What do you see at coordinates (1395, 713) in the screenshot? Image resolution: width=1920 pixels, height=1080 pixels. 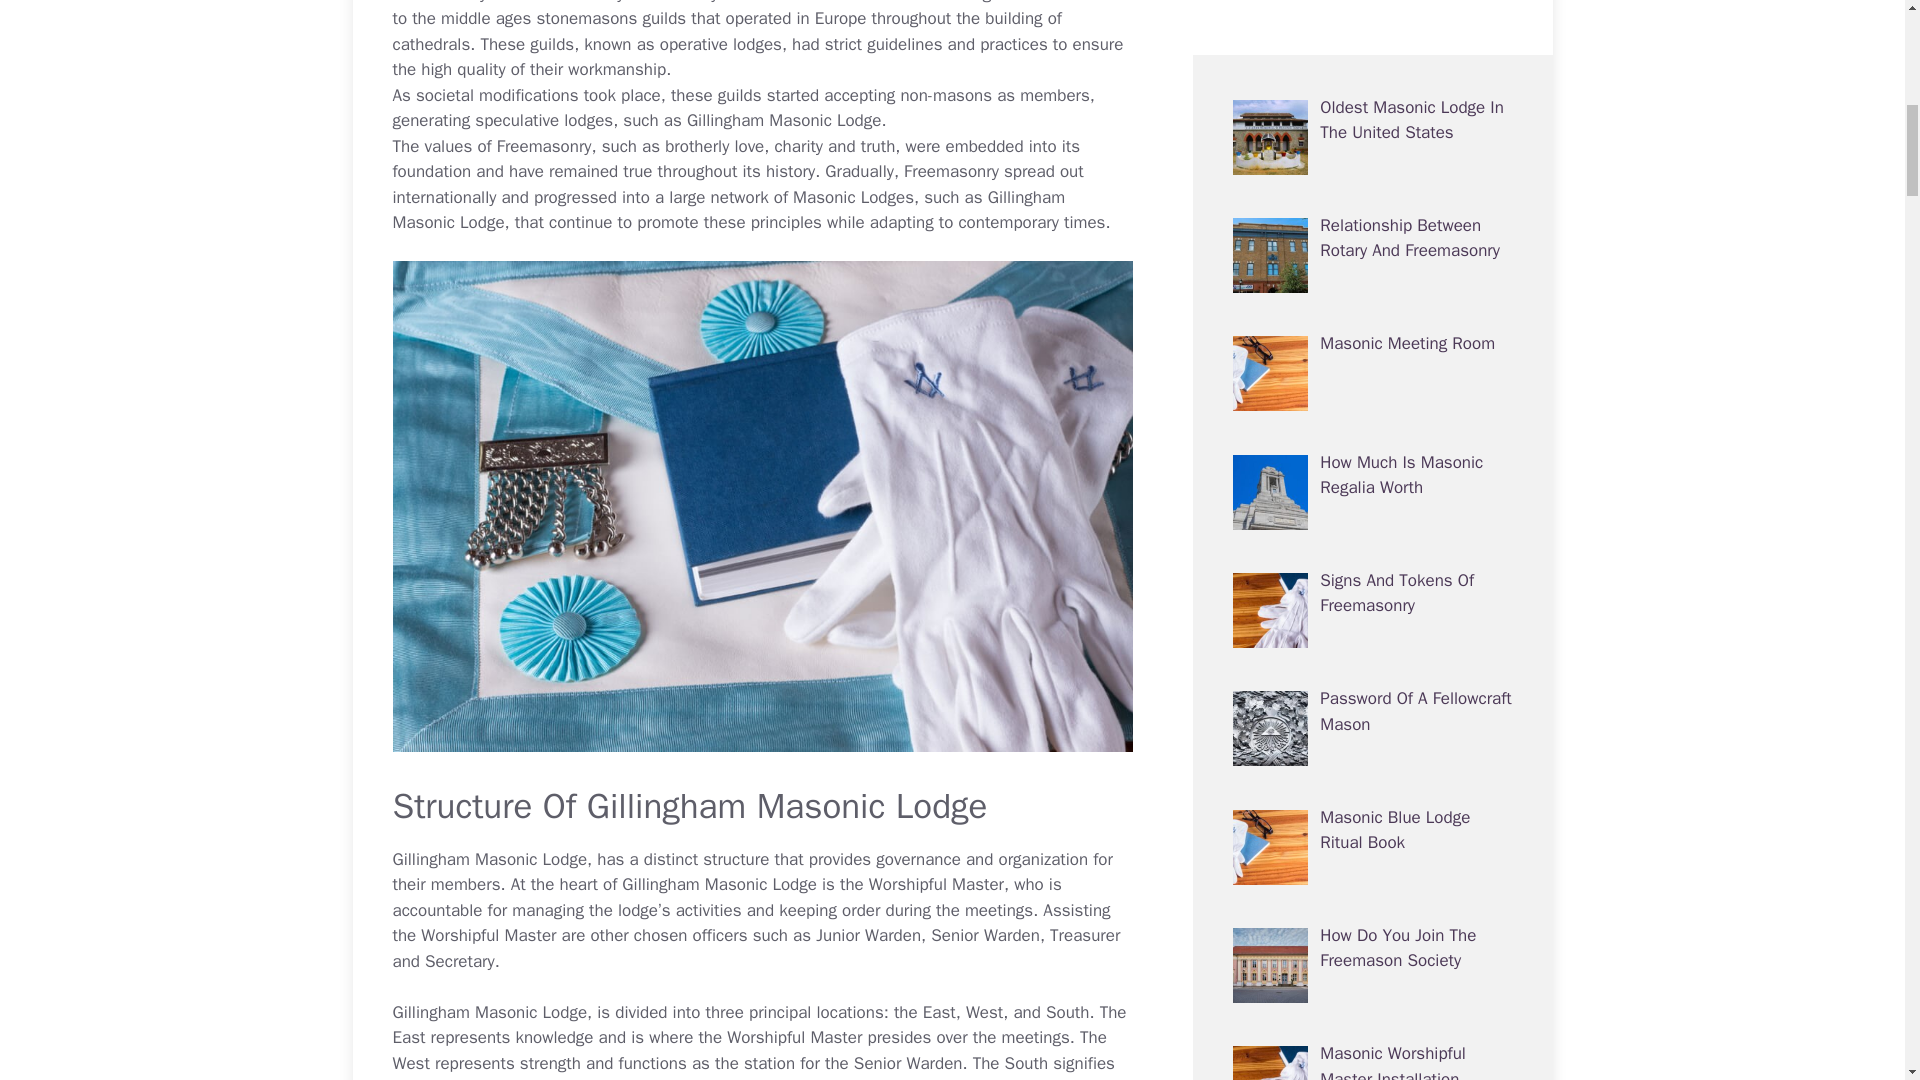 I see `Masonic Rituals List` at bounding box center [1395, 713].